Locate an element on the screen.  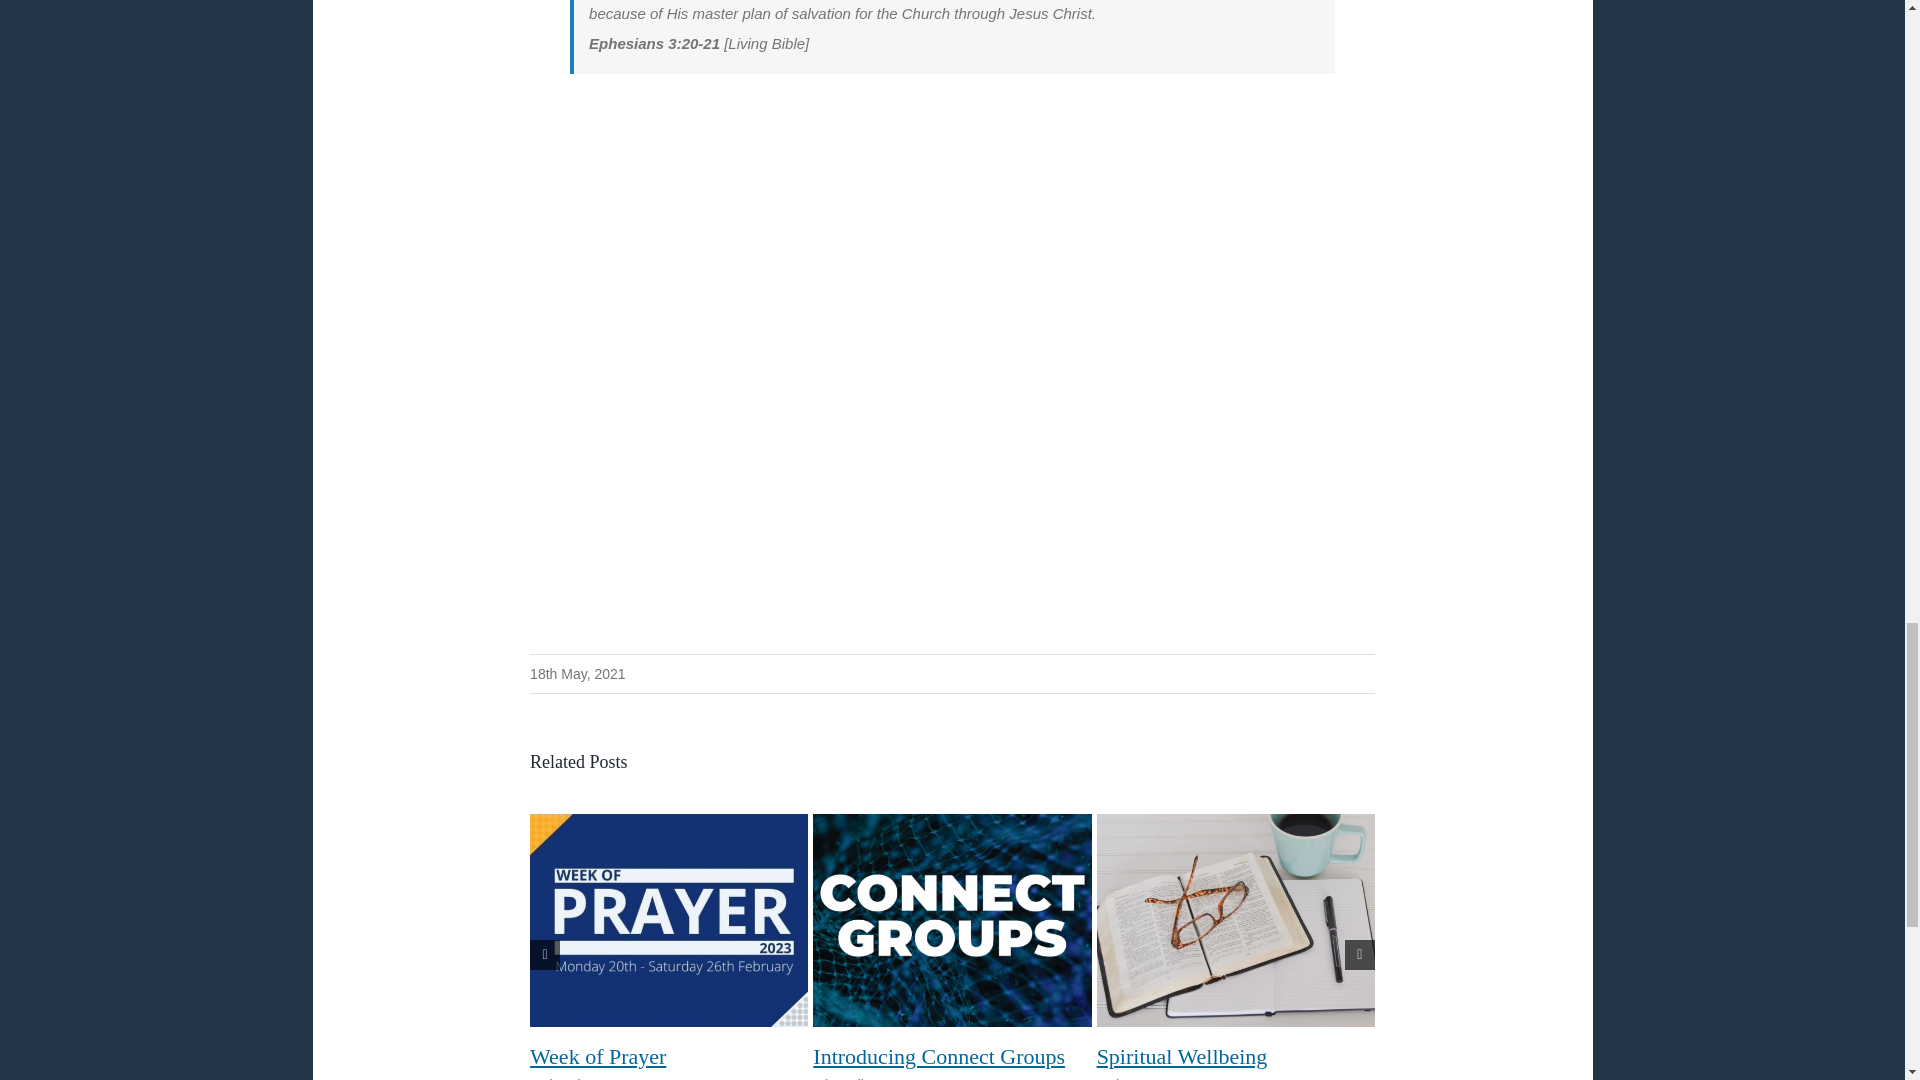
Week of Prayer is located at coordinates (598, 1056).